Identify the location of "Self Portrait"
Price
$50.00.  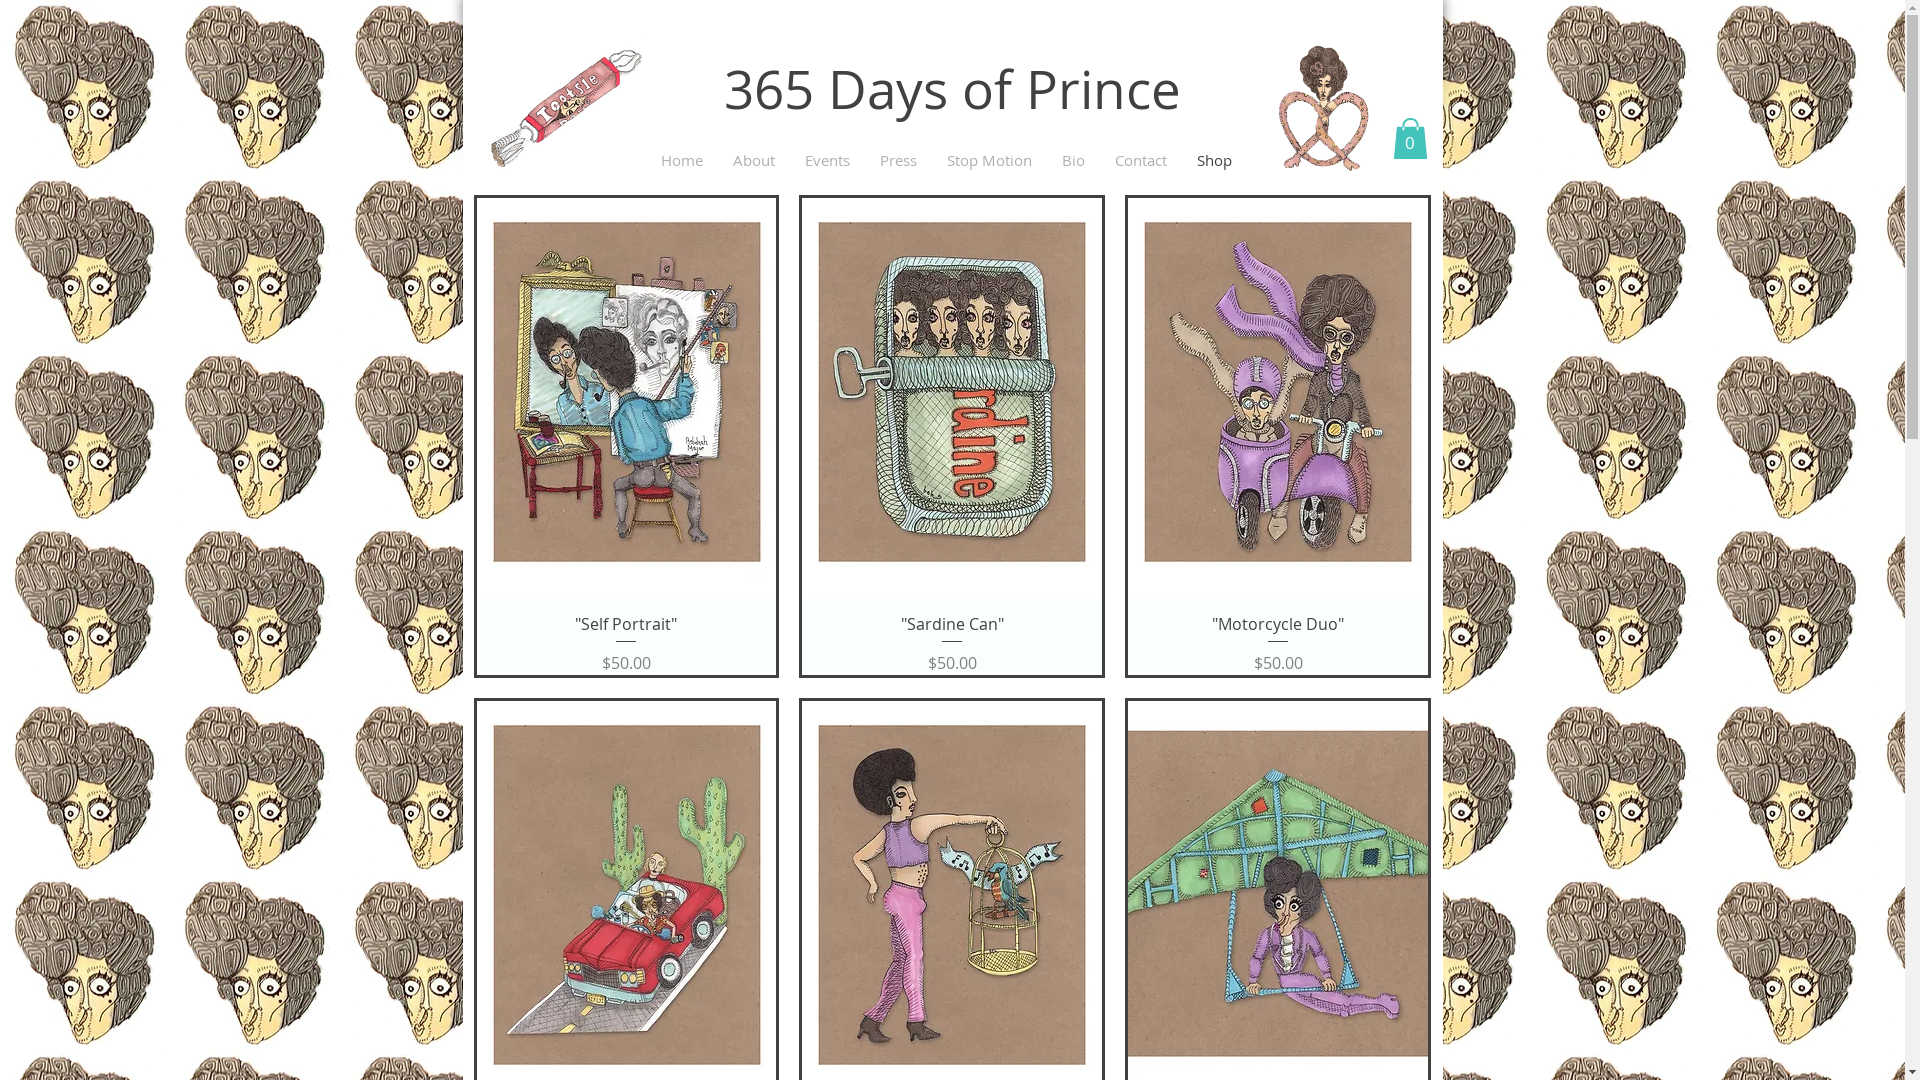
(626, 644).